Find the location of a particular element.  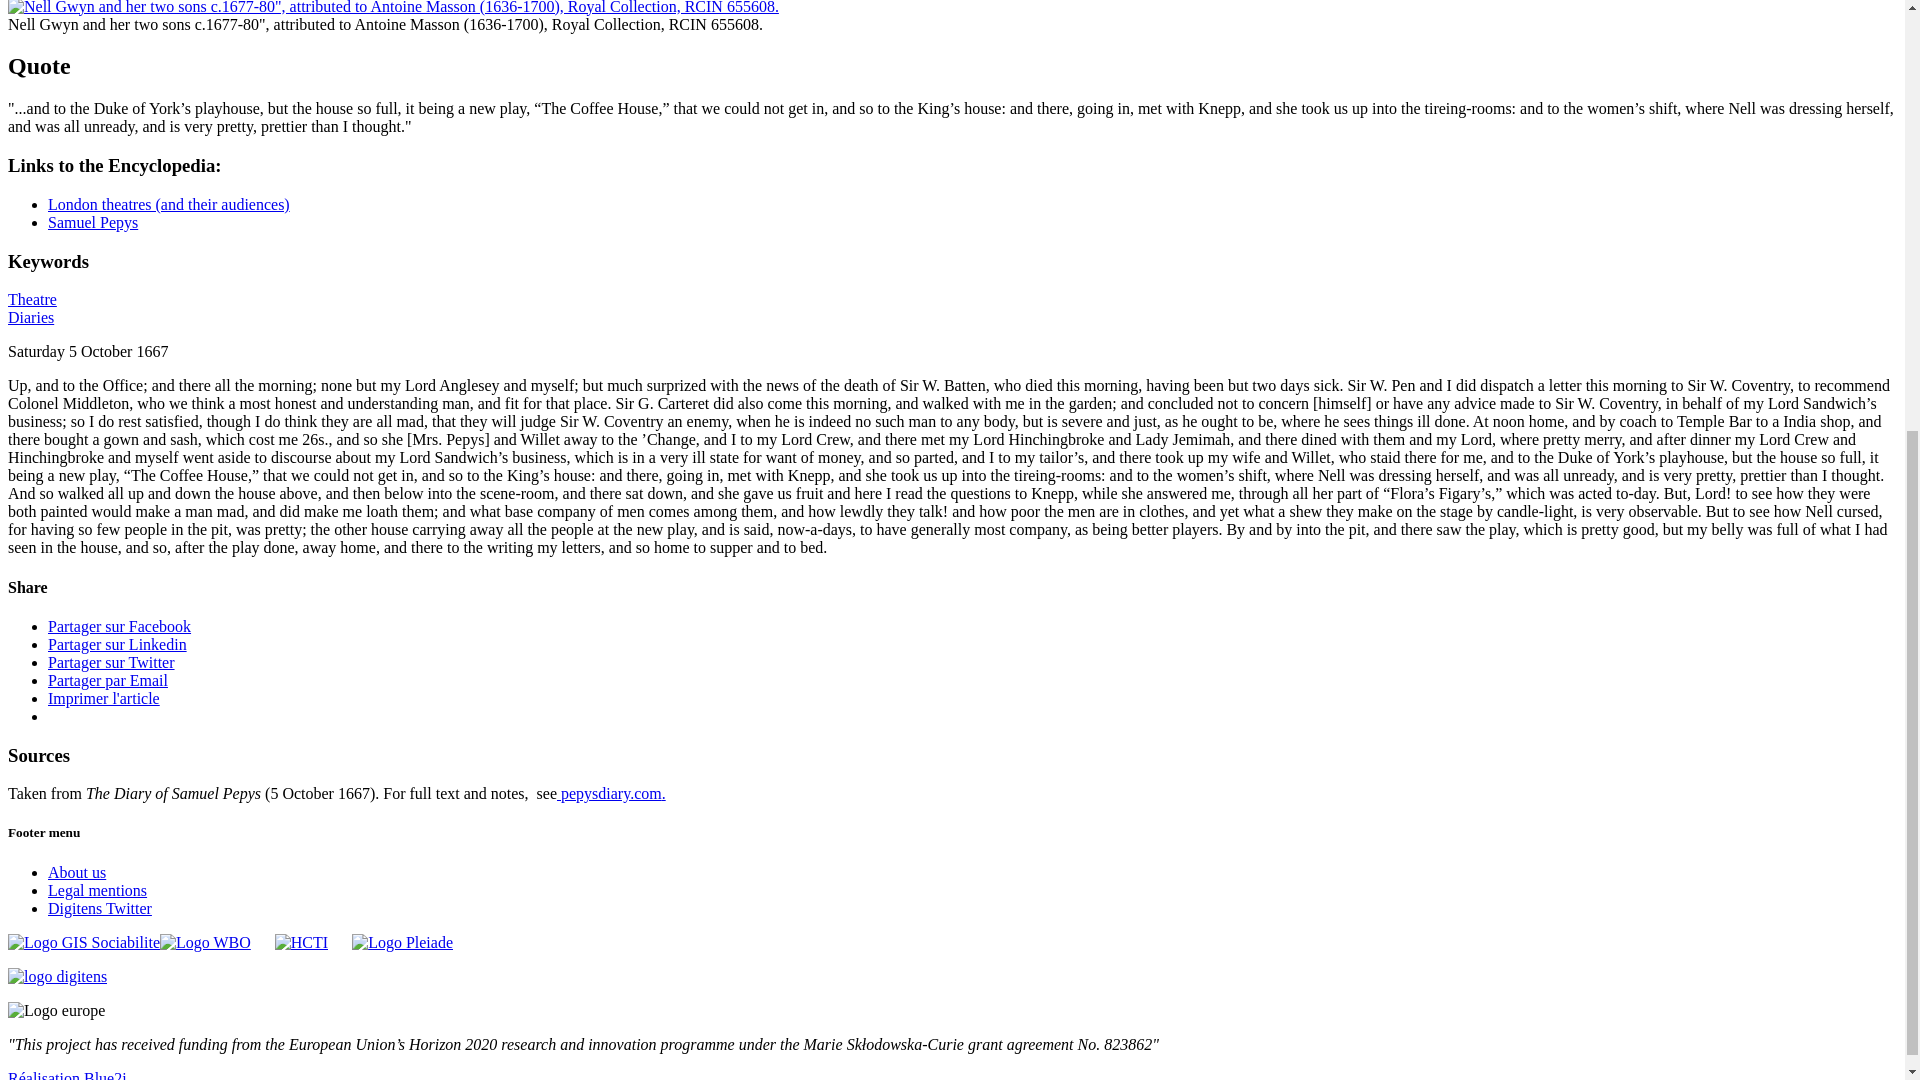

Partager sur Twitter is located at coordinates (111, 662).